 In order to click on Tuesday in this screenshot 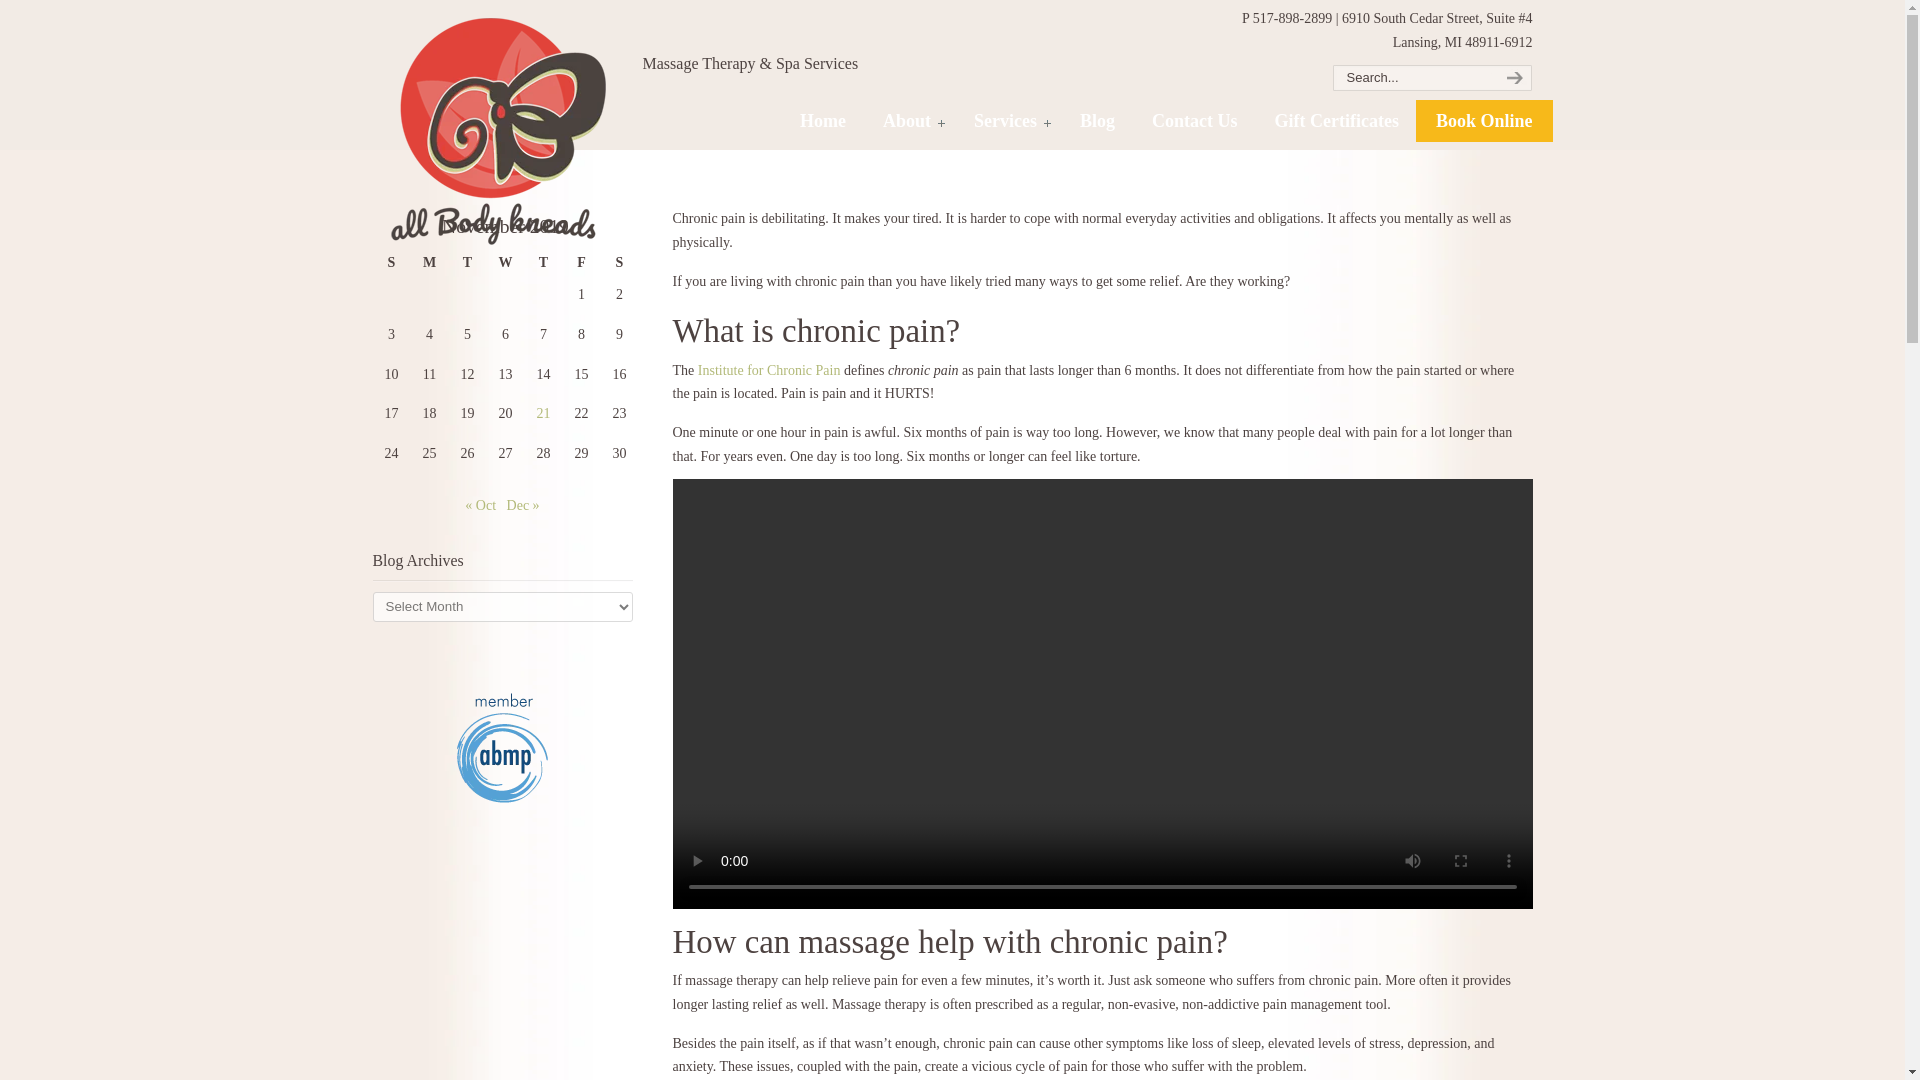, I will do `click(466, 262)`.